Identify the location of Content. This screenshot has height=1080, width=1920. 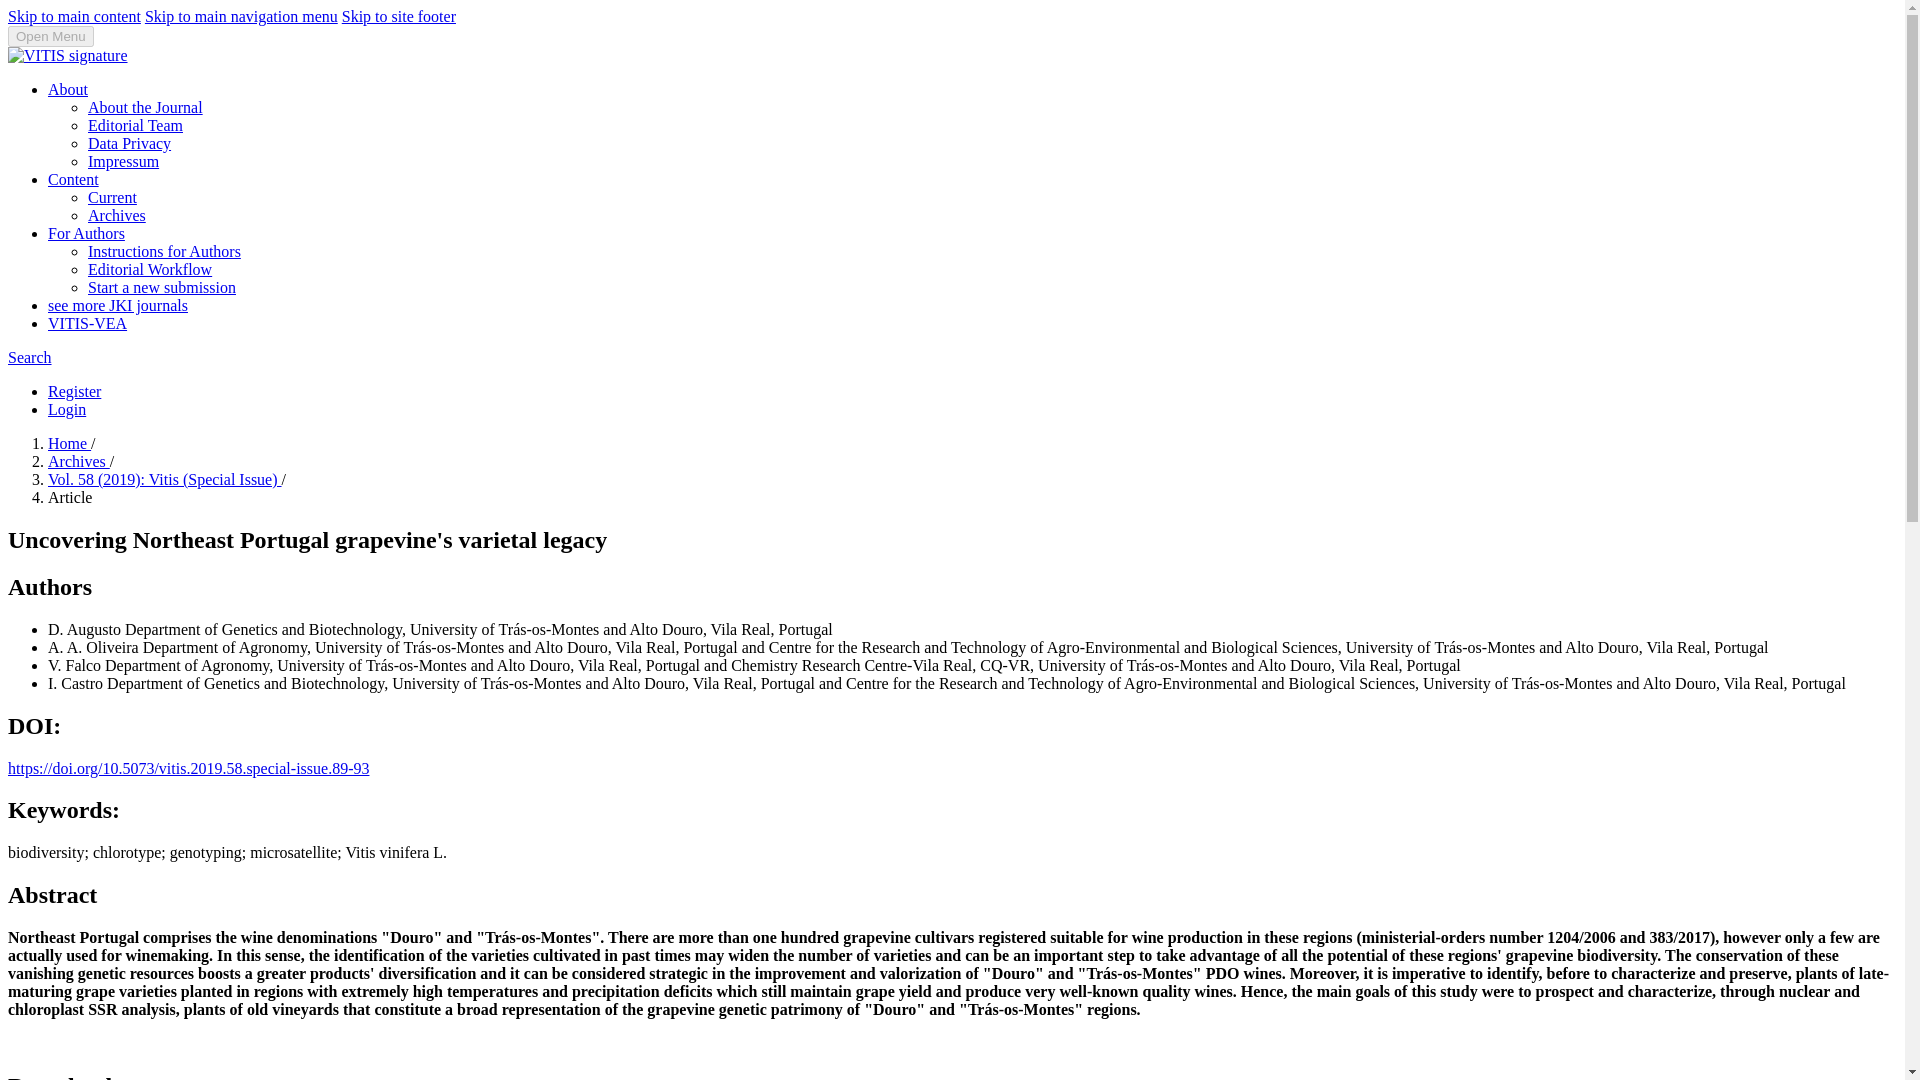
(74, 178).